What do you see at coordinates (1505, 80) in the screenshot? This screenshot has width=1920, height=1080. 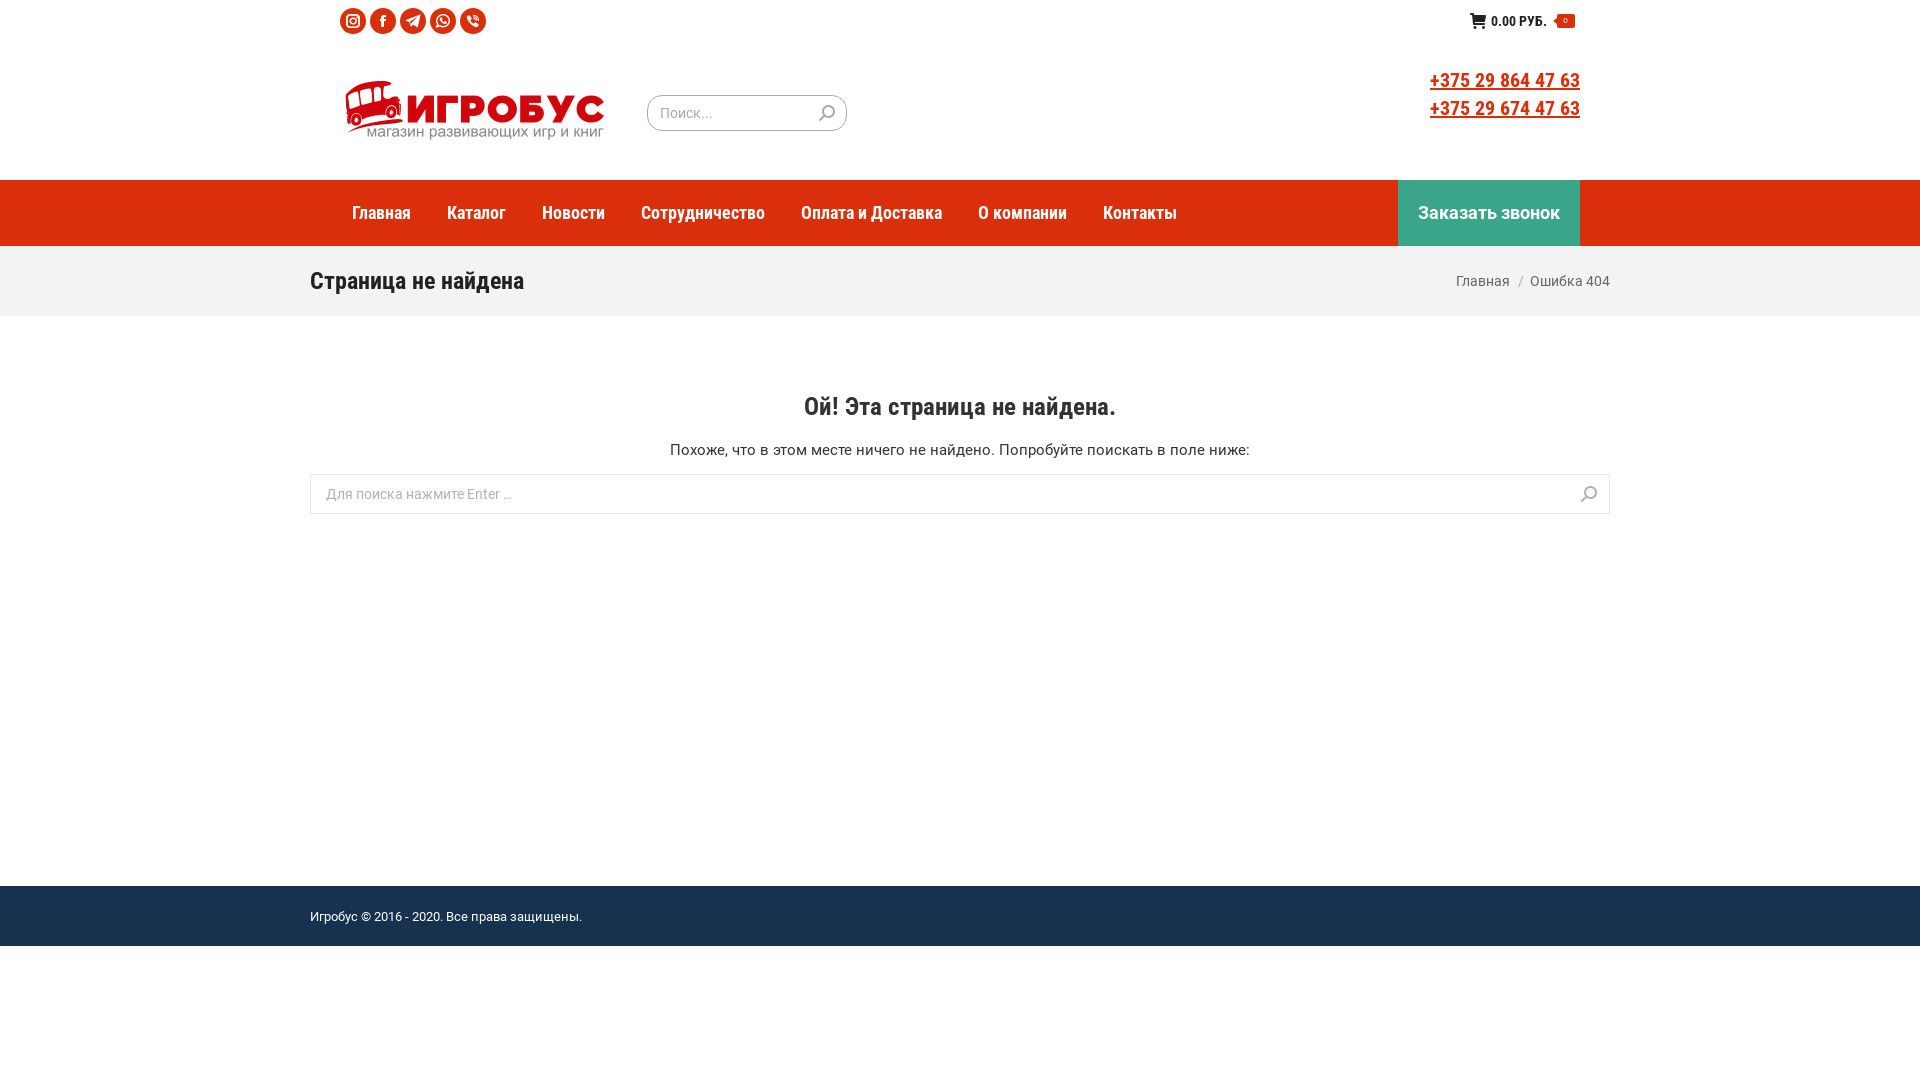 I see `+375 29 864 47 63` at bounding box center [1505, 80].